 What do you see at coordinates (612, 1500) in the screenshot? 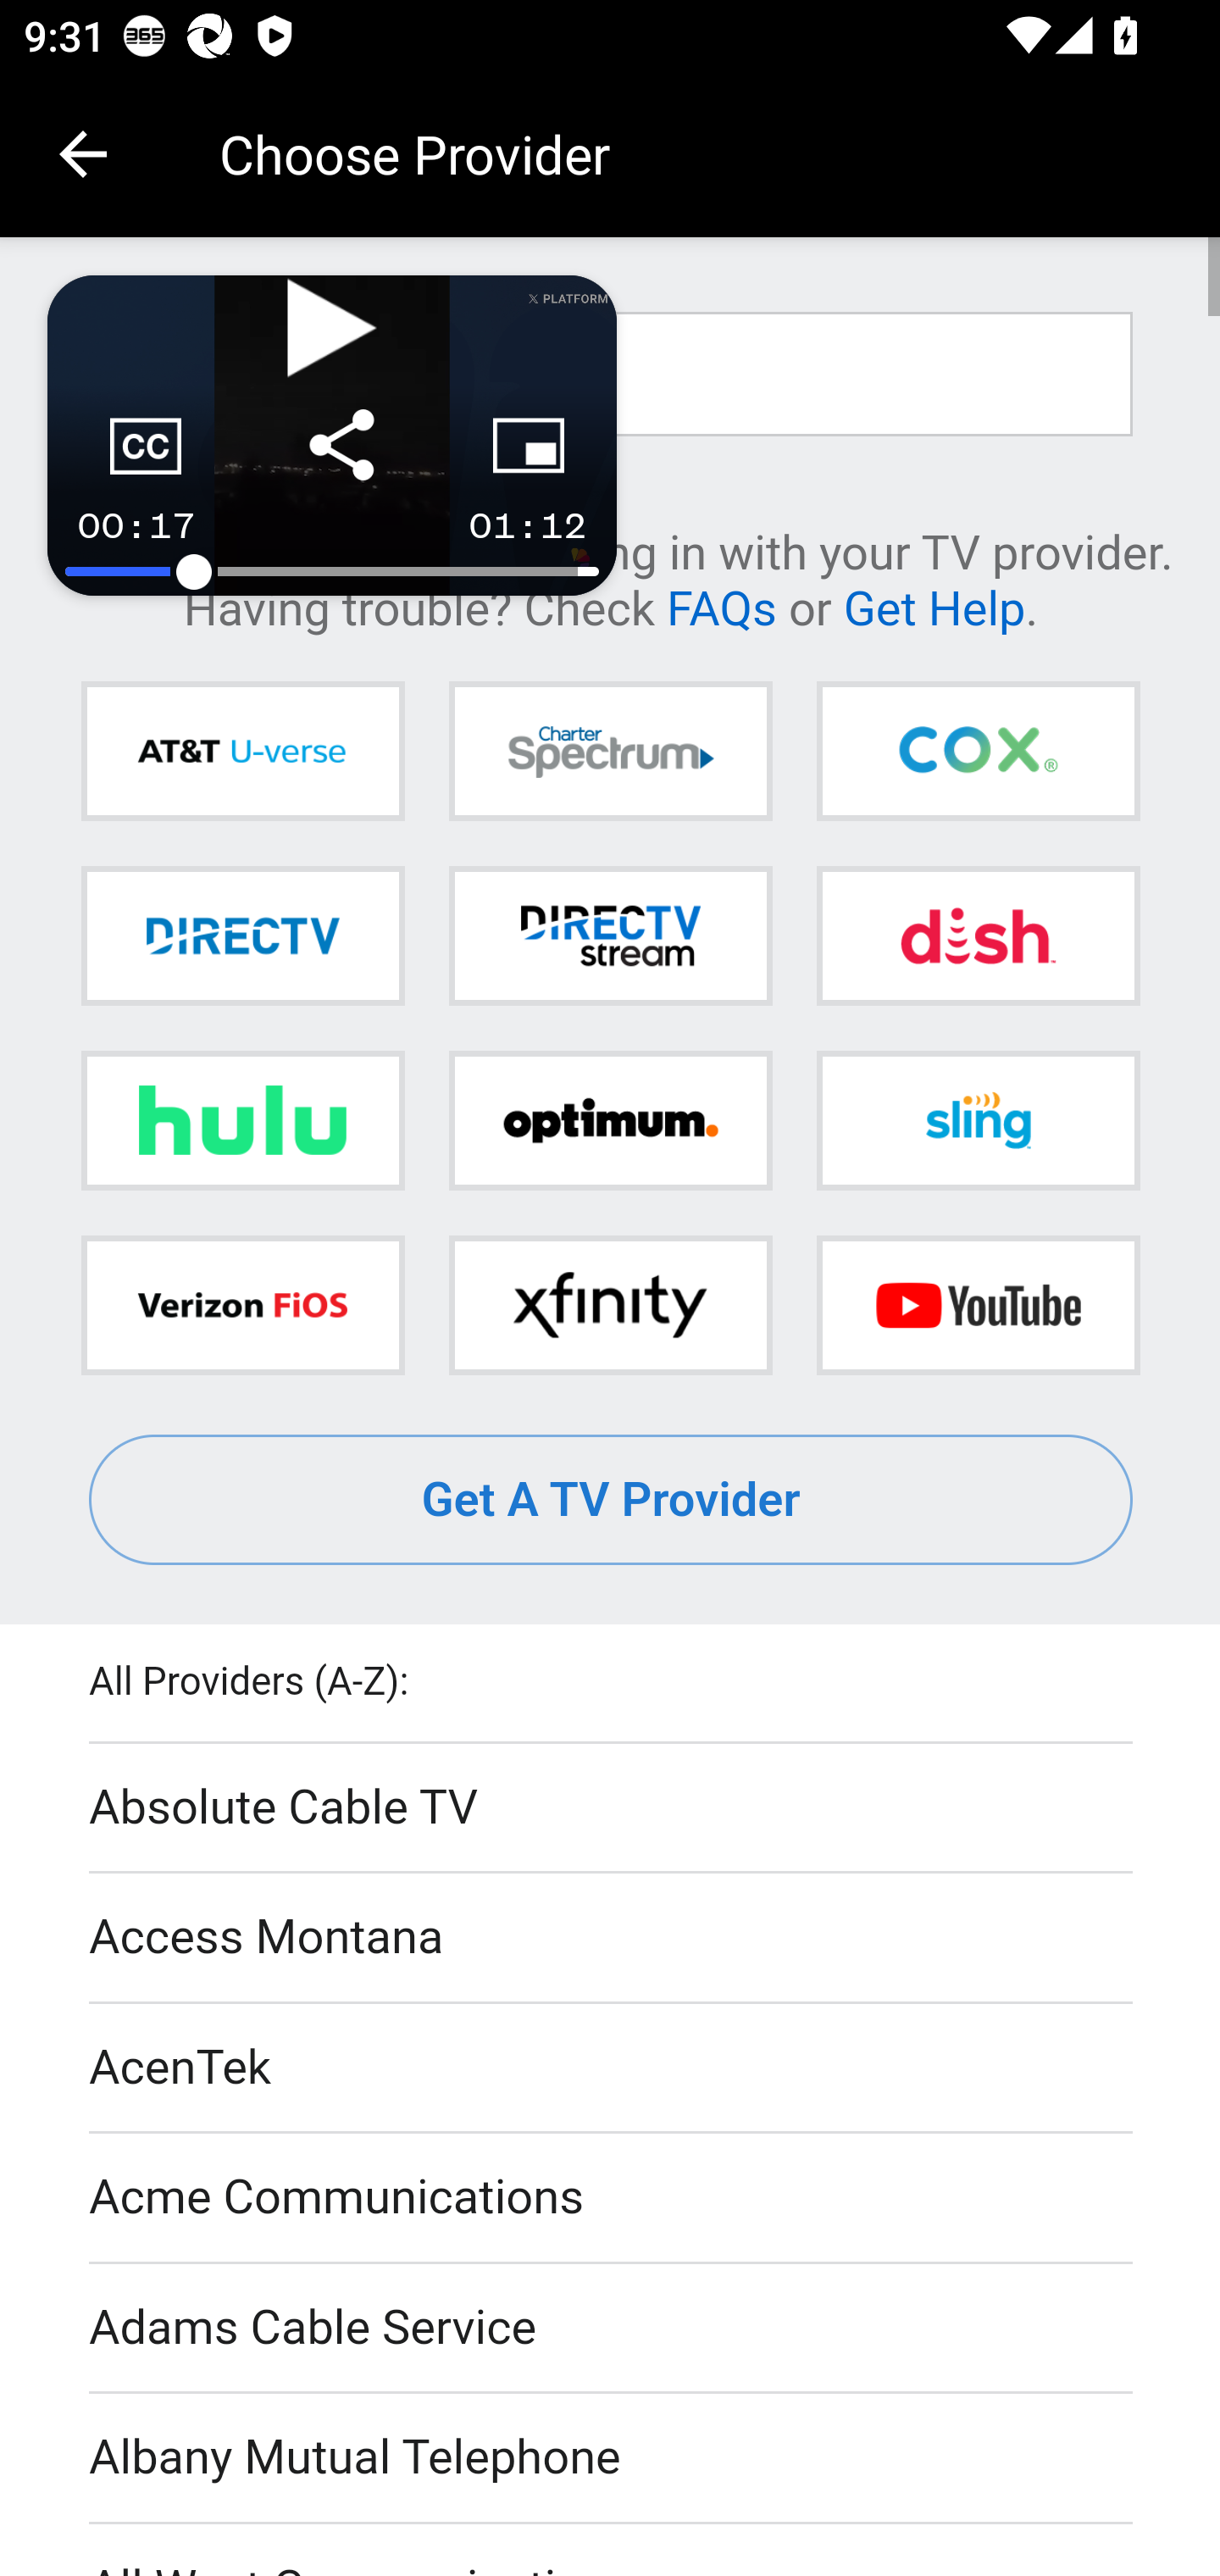
I see `Get A TV Provider` at bounding box center [612, 1500].